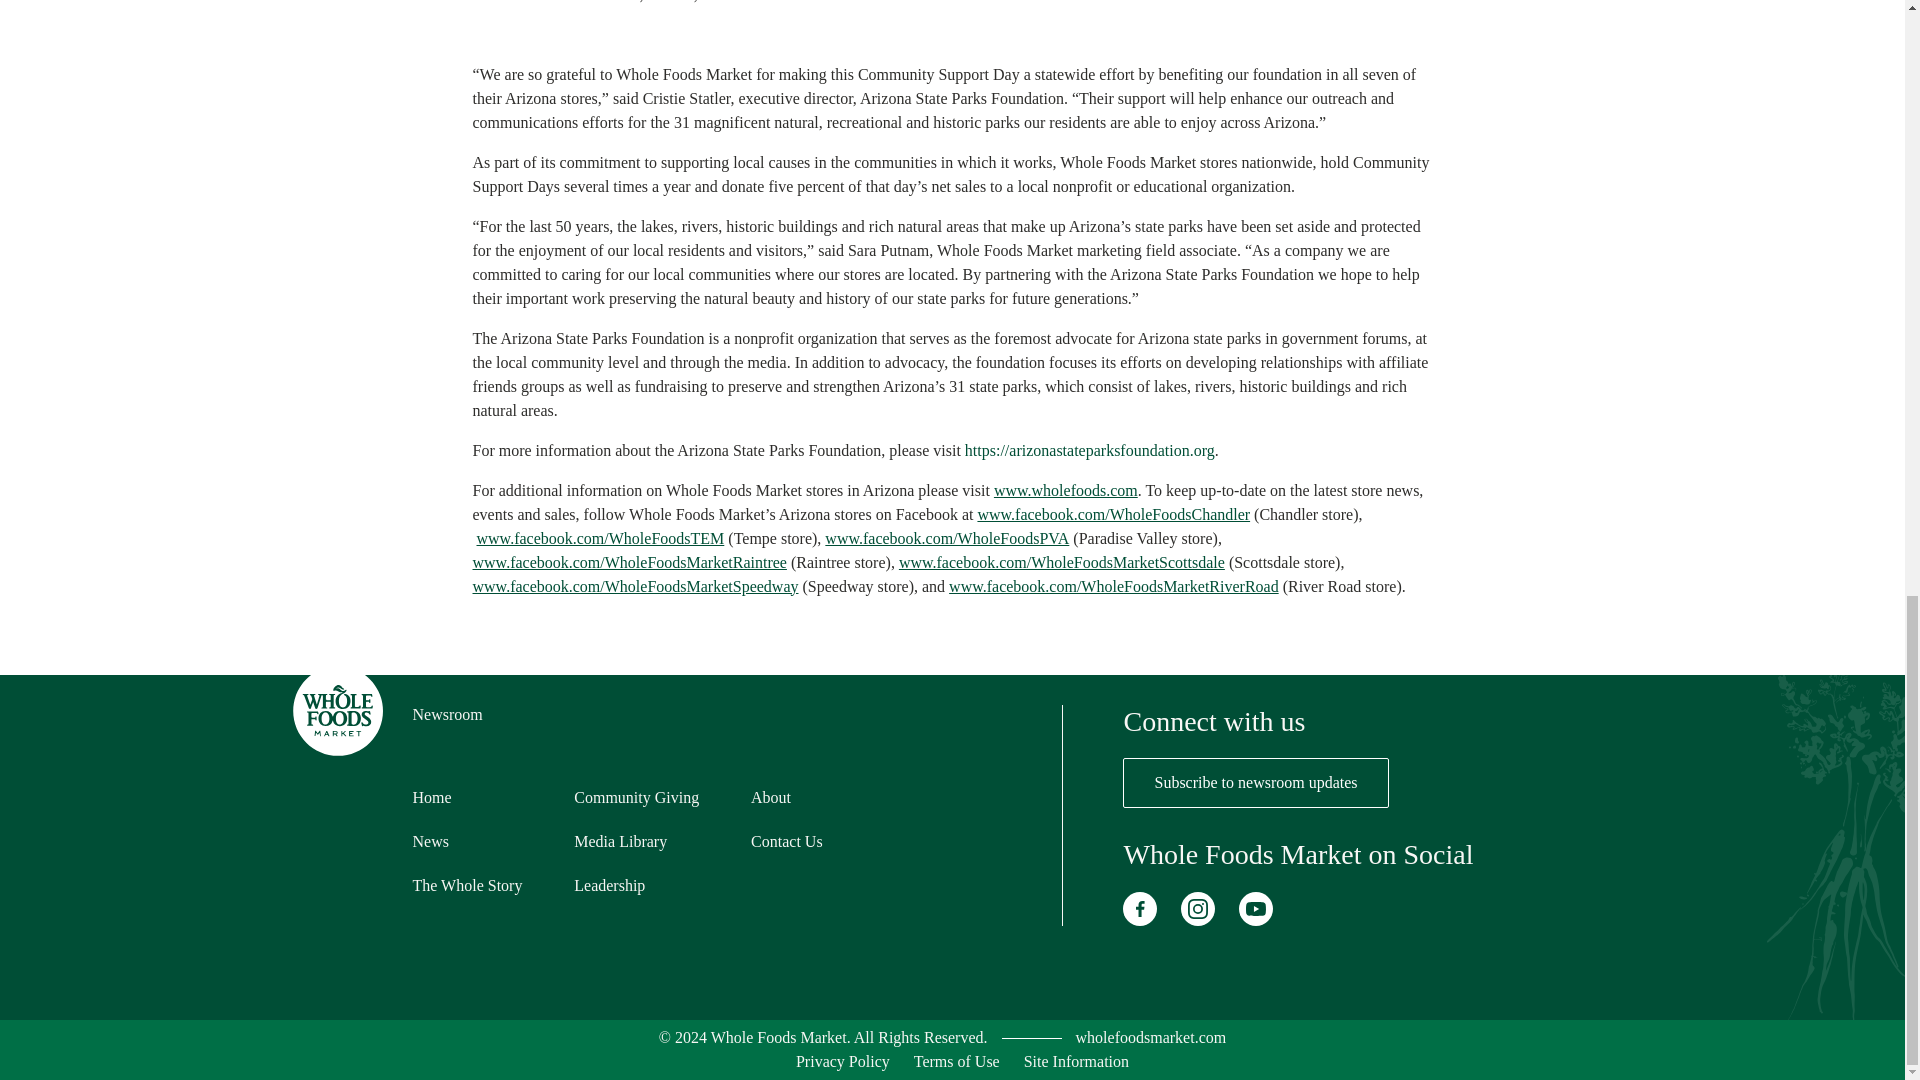 Image resolution: width=1920 pixels, height=1080 pixels. What do you see at coordinates (1150, 1038) in the screenshot?
I see `wholefoodsmarket.com` at bounding box center [1150, 1038].